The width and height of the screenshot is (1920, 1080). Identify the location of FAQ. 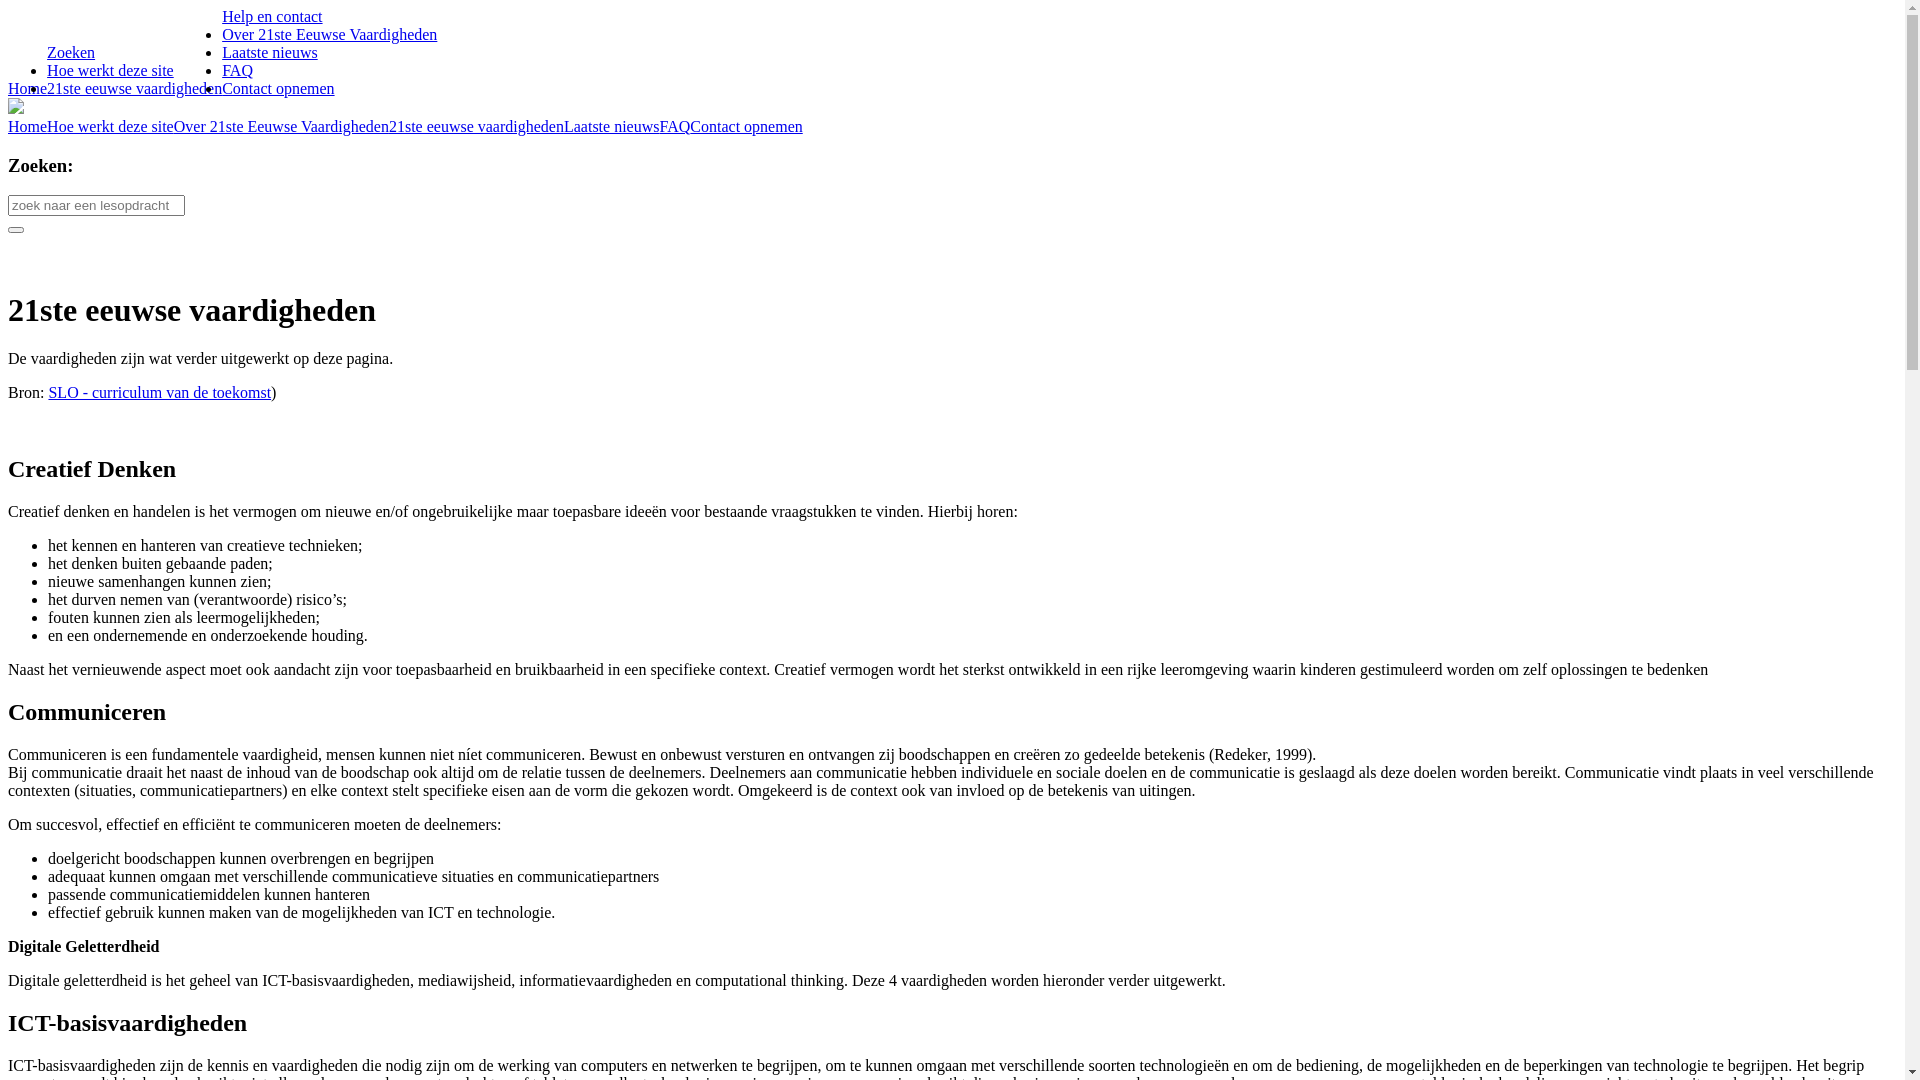
(238, 70).